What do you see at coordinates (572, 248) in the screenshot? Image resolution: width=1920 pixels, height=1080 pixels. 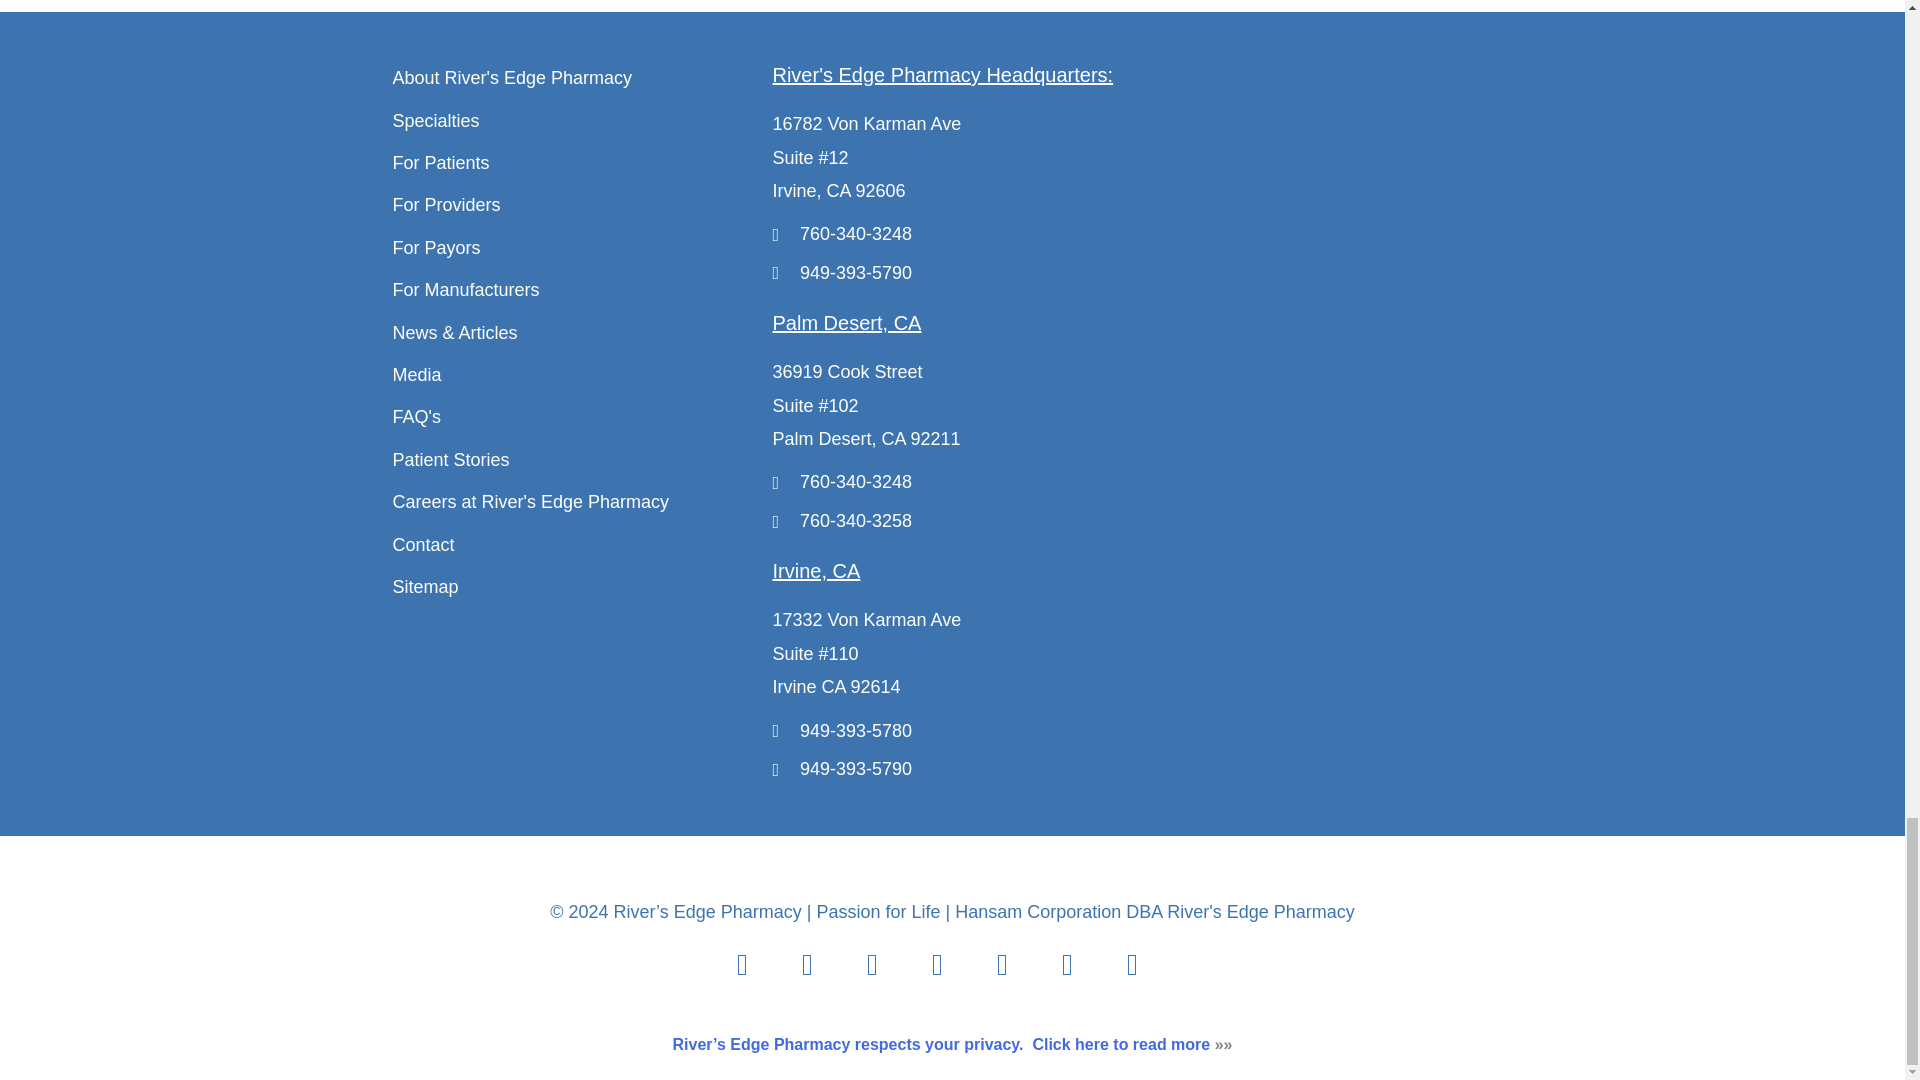 I see `For Payors` at bounding box center [572, 248].